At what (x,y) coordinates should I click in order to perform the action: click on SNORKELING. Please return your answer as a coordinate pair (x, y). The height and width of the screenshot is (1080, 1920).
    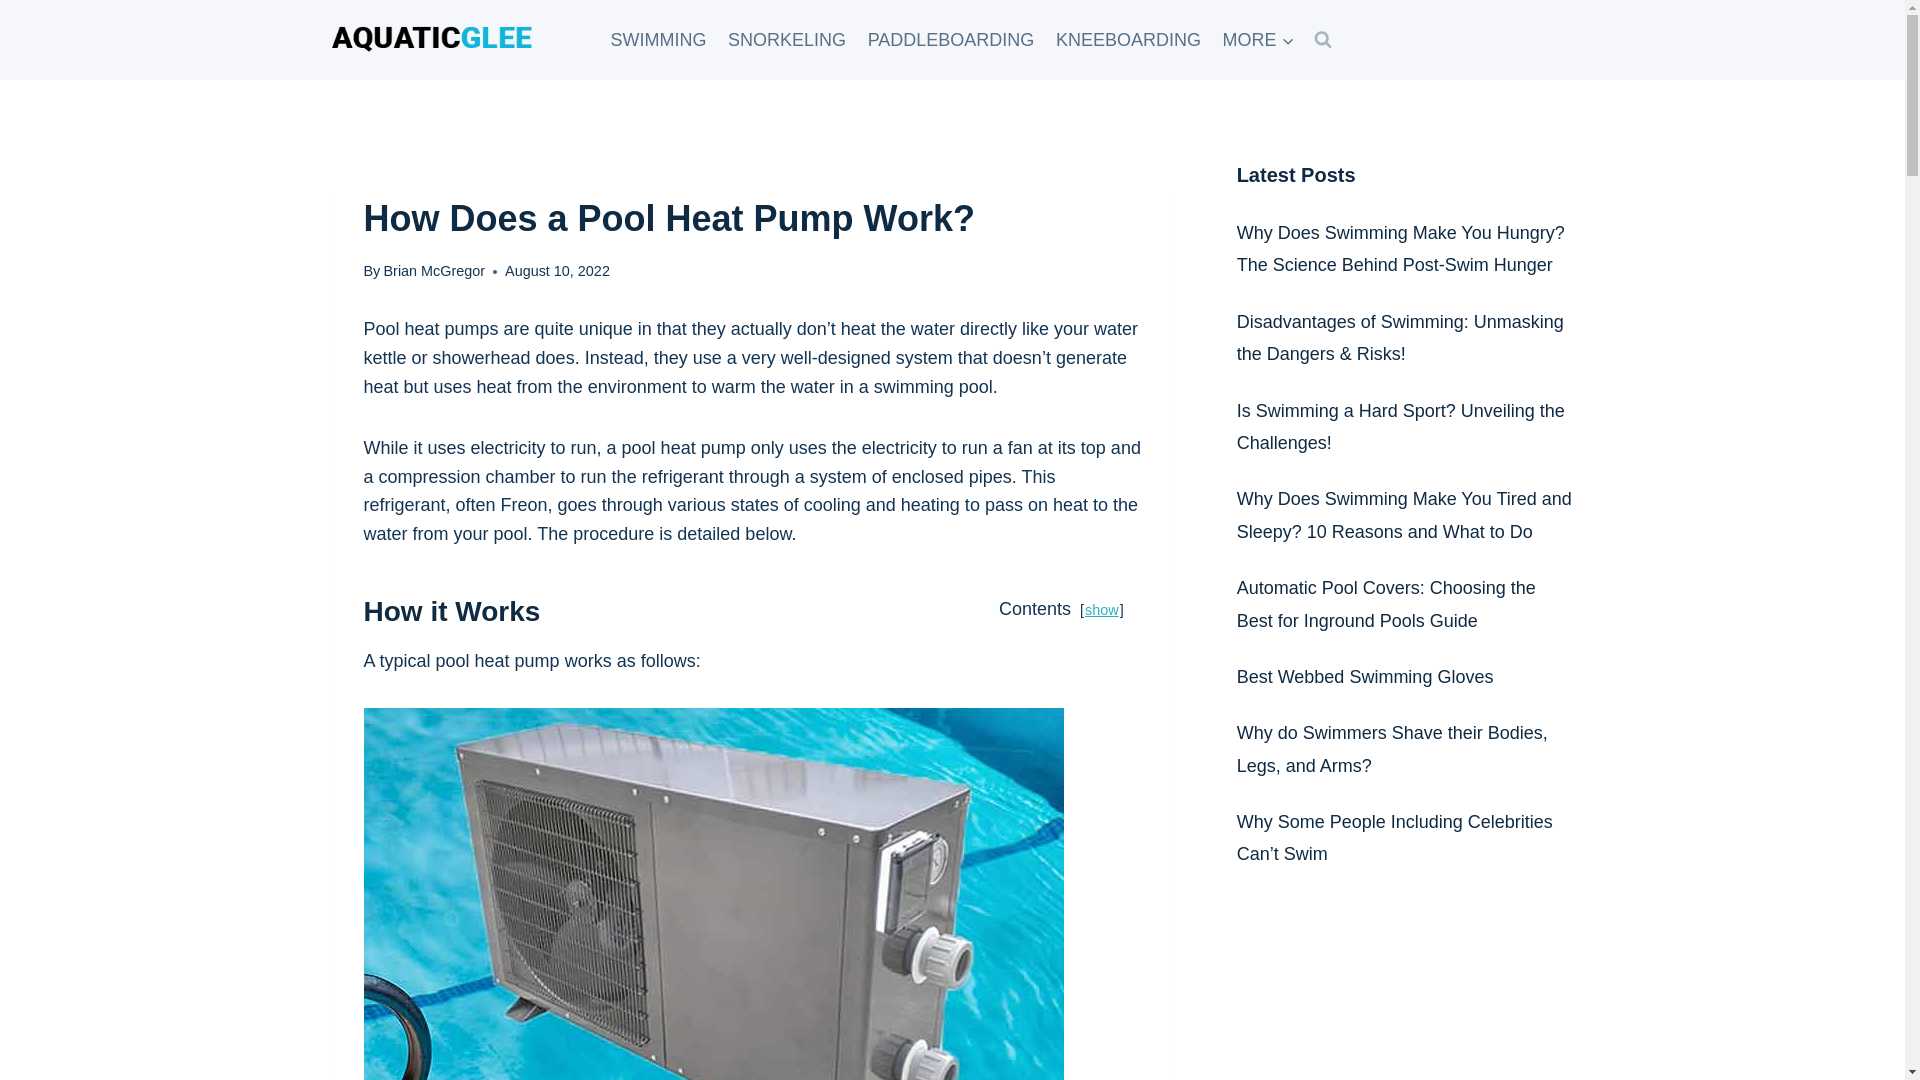
    Looking at the image, I should click on (786, 40).